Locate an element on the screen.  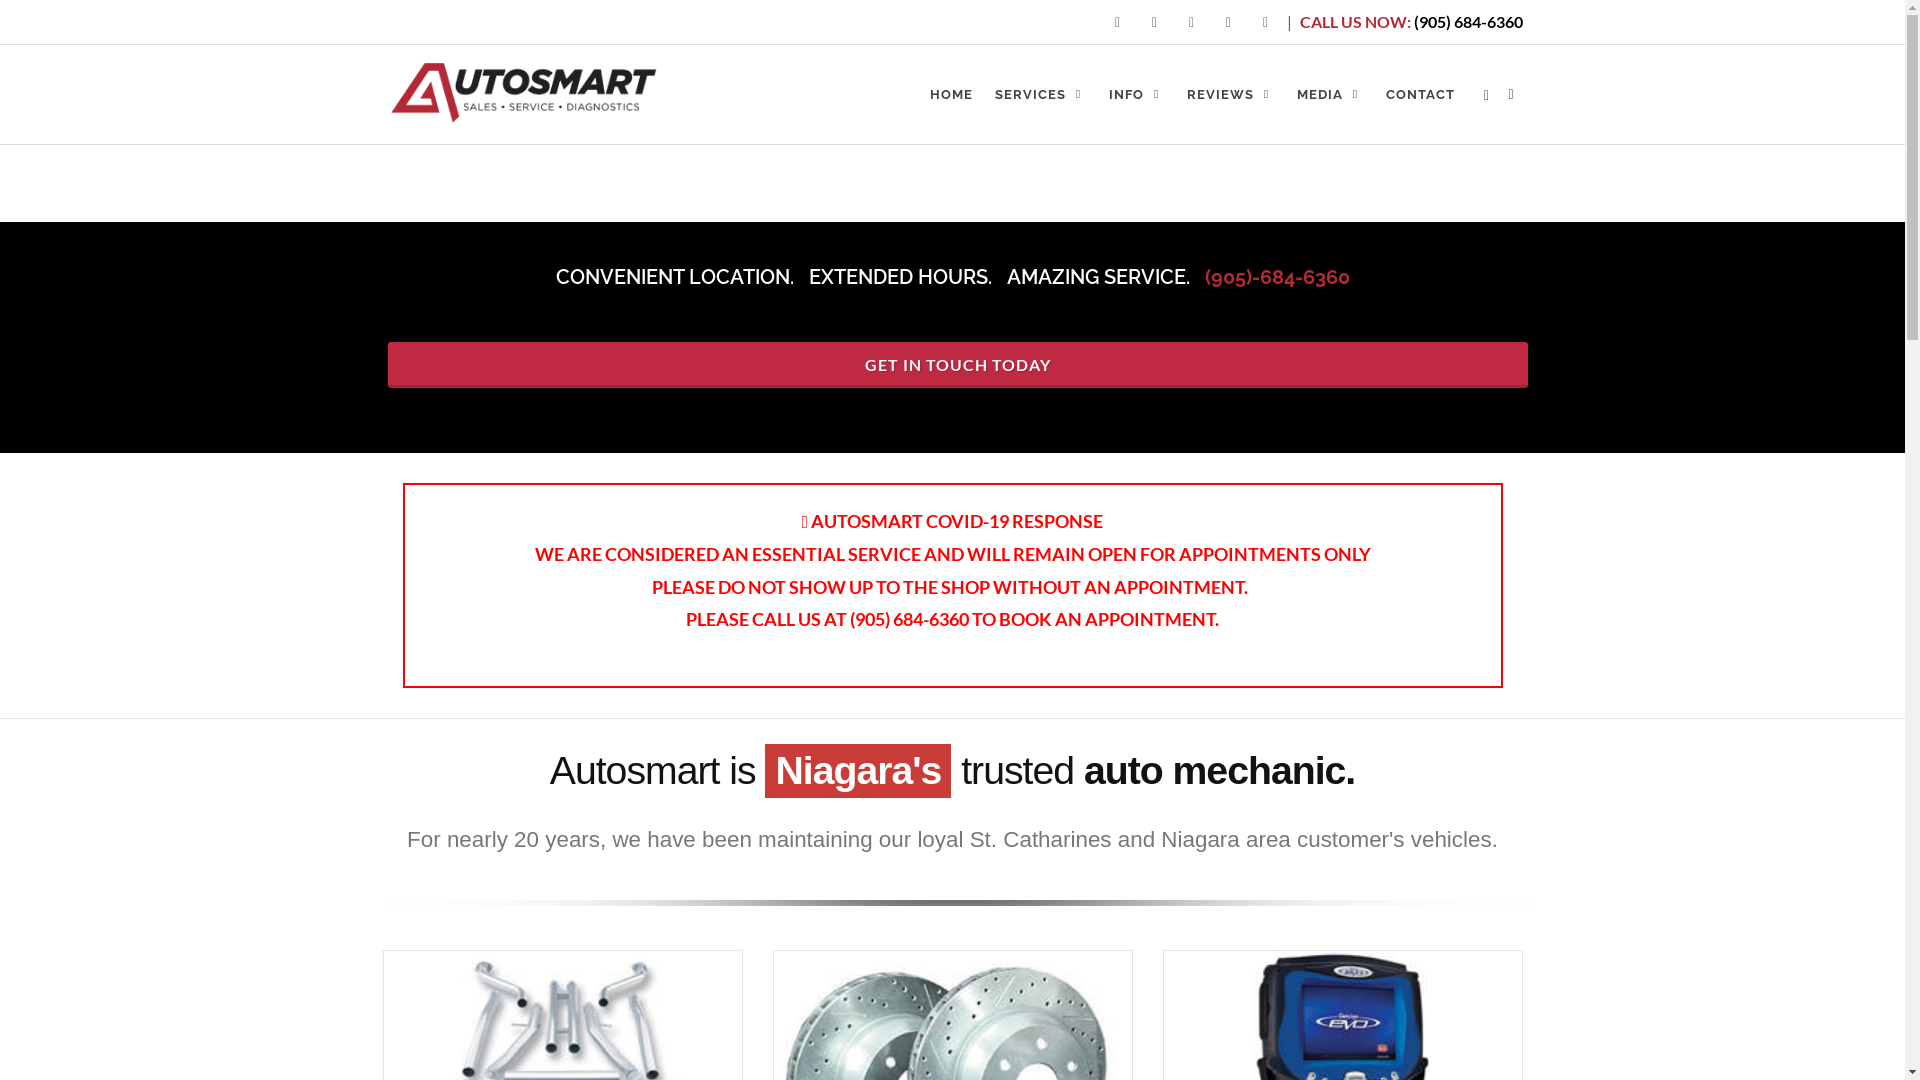
Login is located at coordinates (1486, 96).